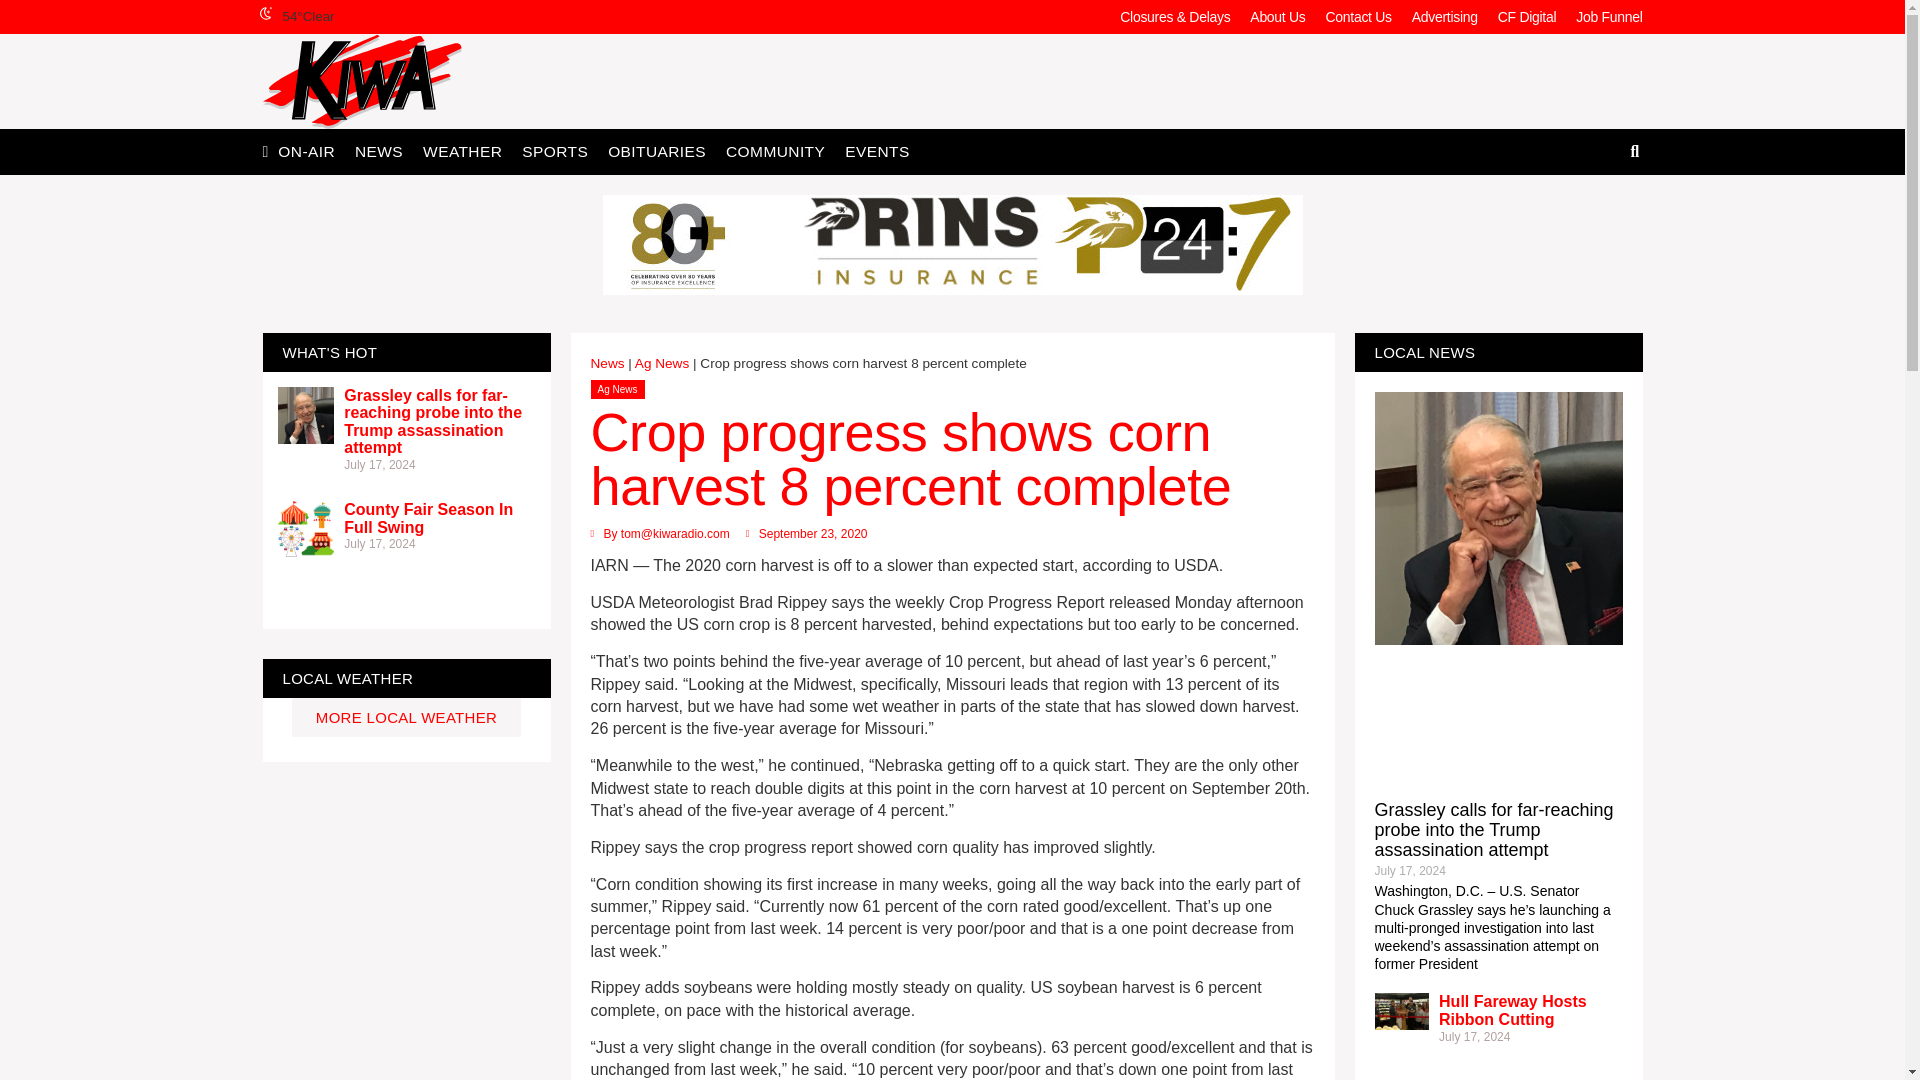 The image size is (1920, 1080). I want to click on NEWS, so click(378, 150).